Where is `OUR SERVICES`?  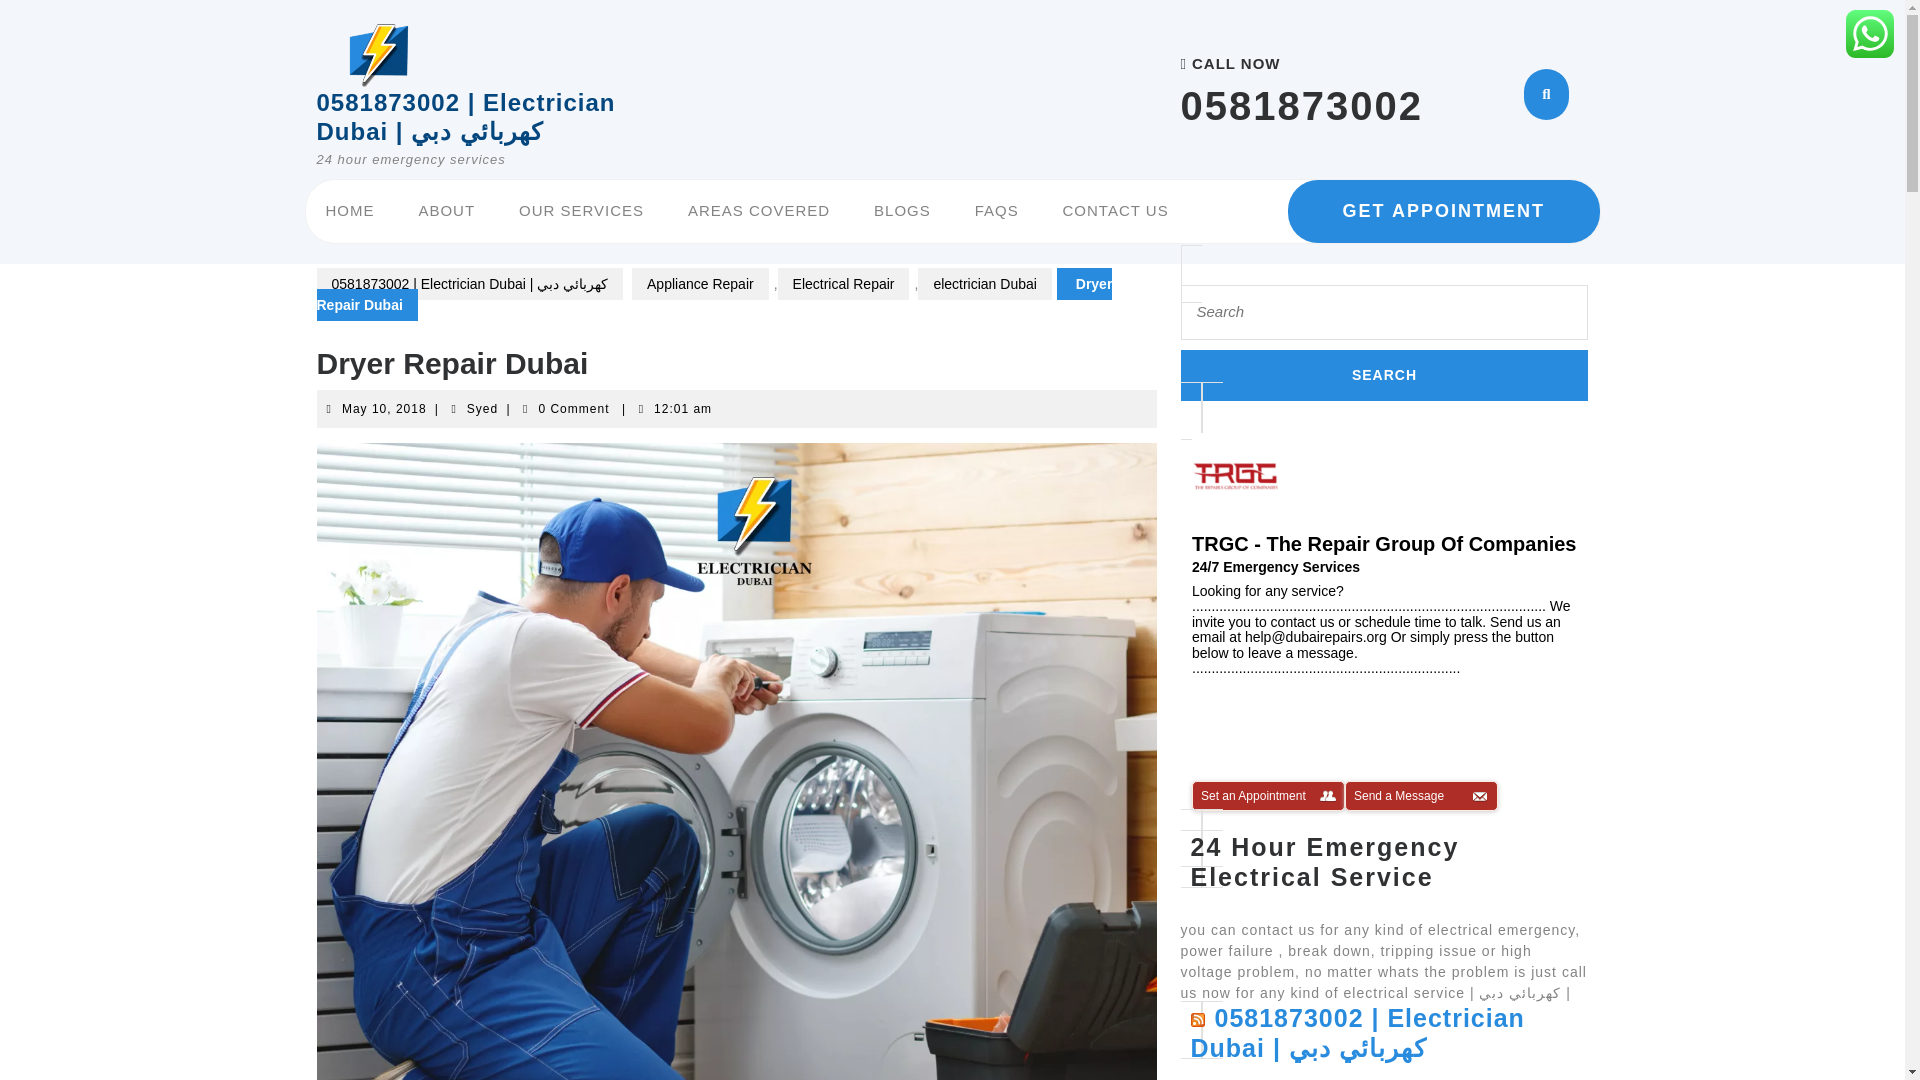 OUR SERVICES is located at coordinates (582, 211).